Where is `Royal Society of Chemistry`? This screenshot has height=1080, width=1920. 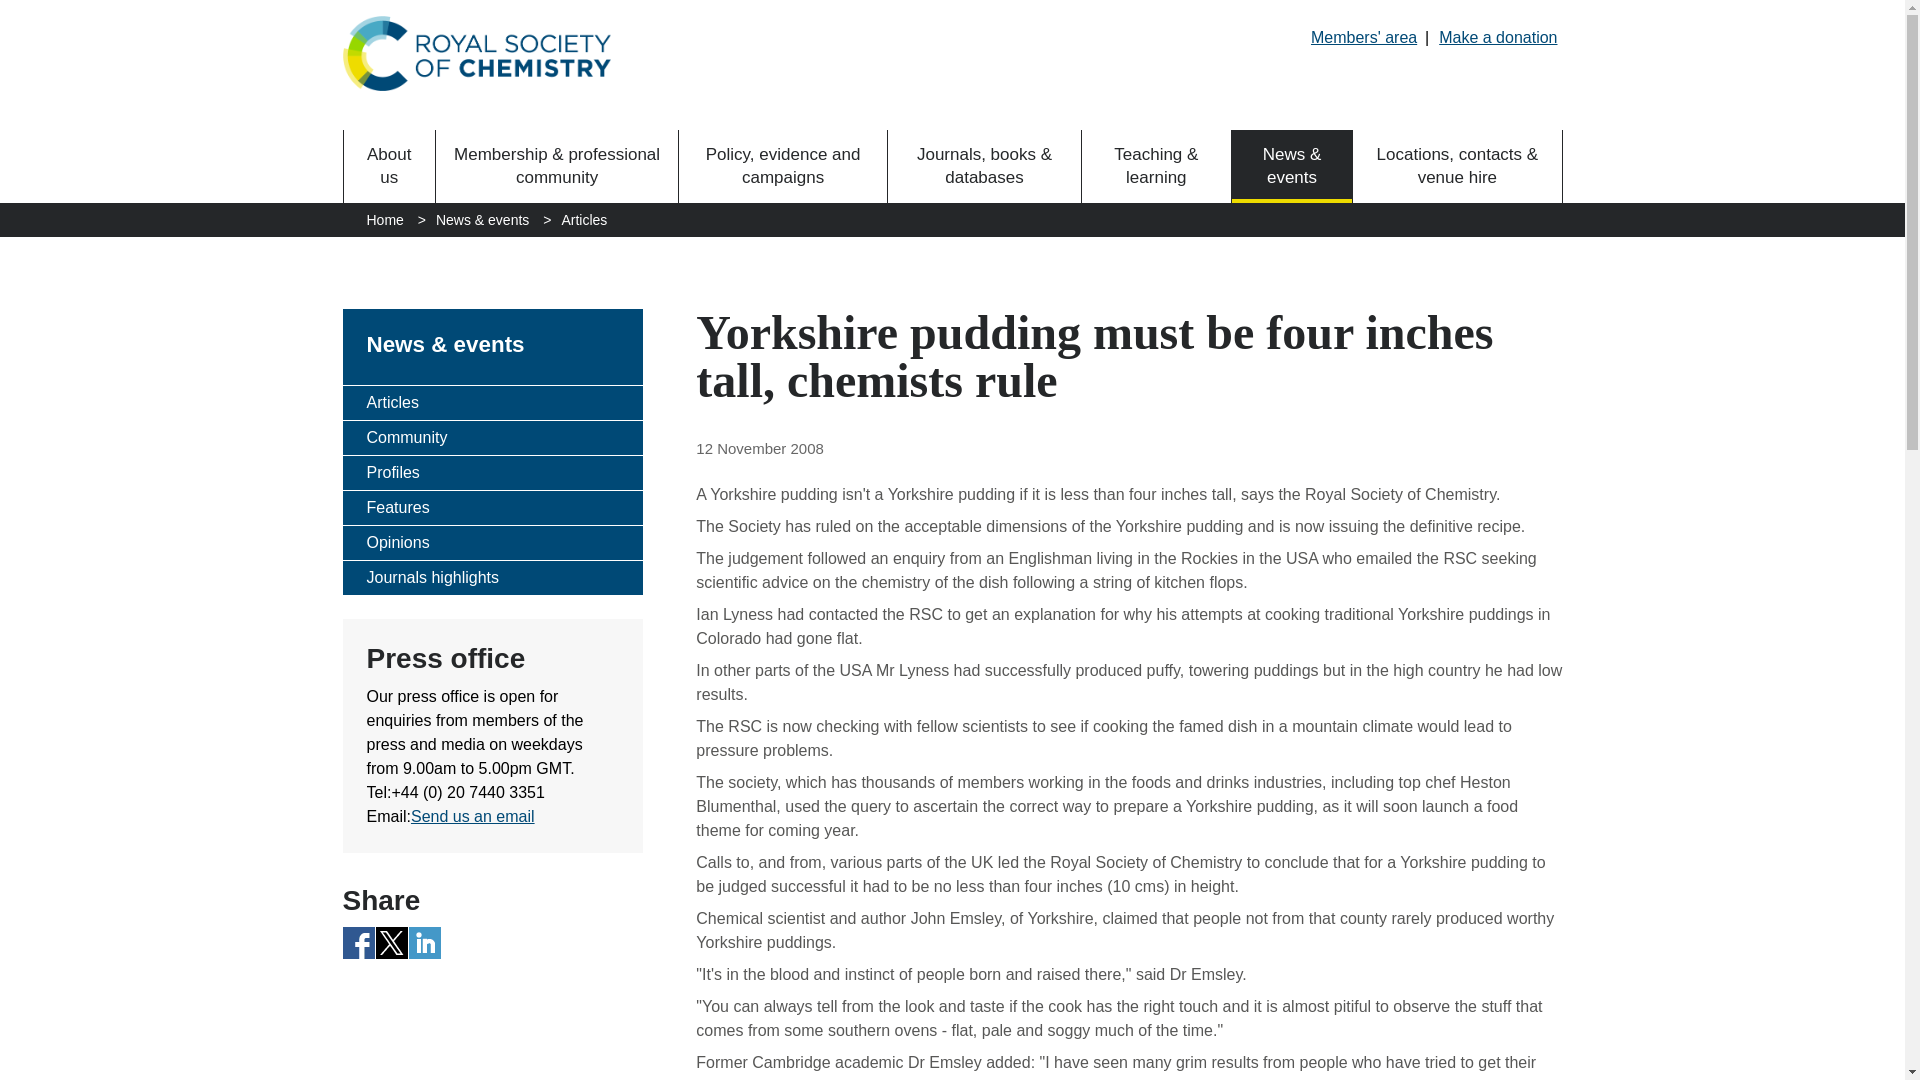
Royal Society of Chemistry is located at coordinates (476, 53).